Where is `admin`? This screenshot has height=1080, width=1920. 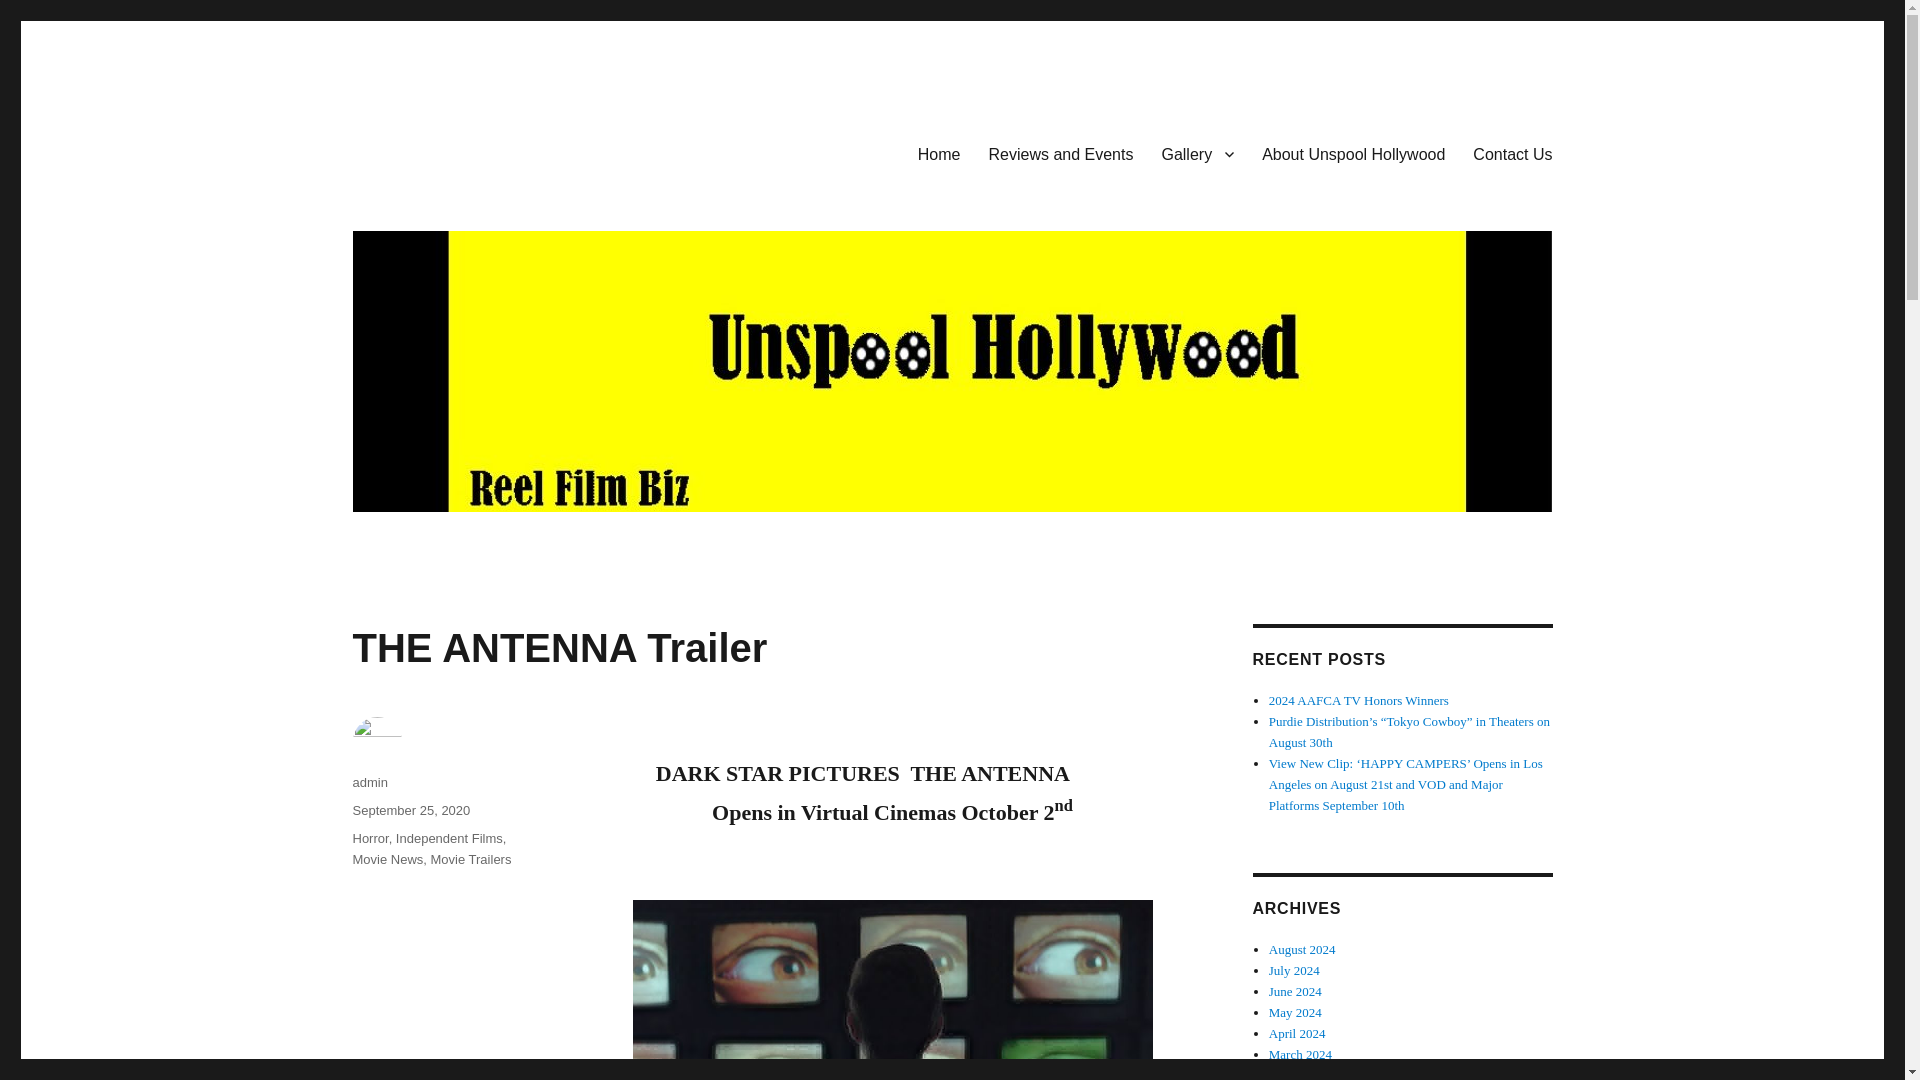
admin is located at coordinates (369, 782).